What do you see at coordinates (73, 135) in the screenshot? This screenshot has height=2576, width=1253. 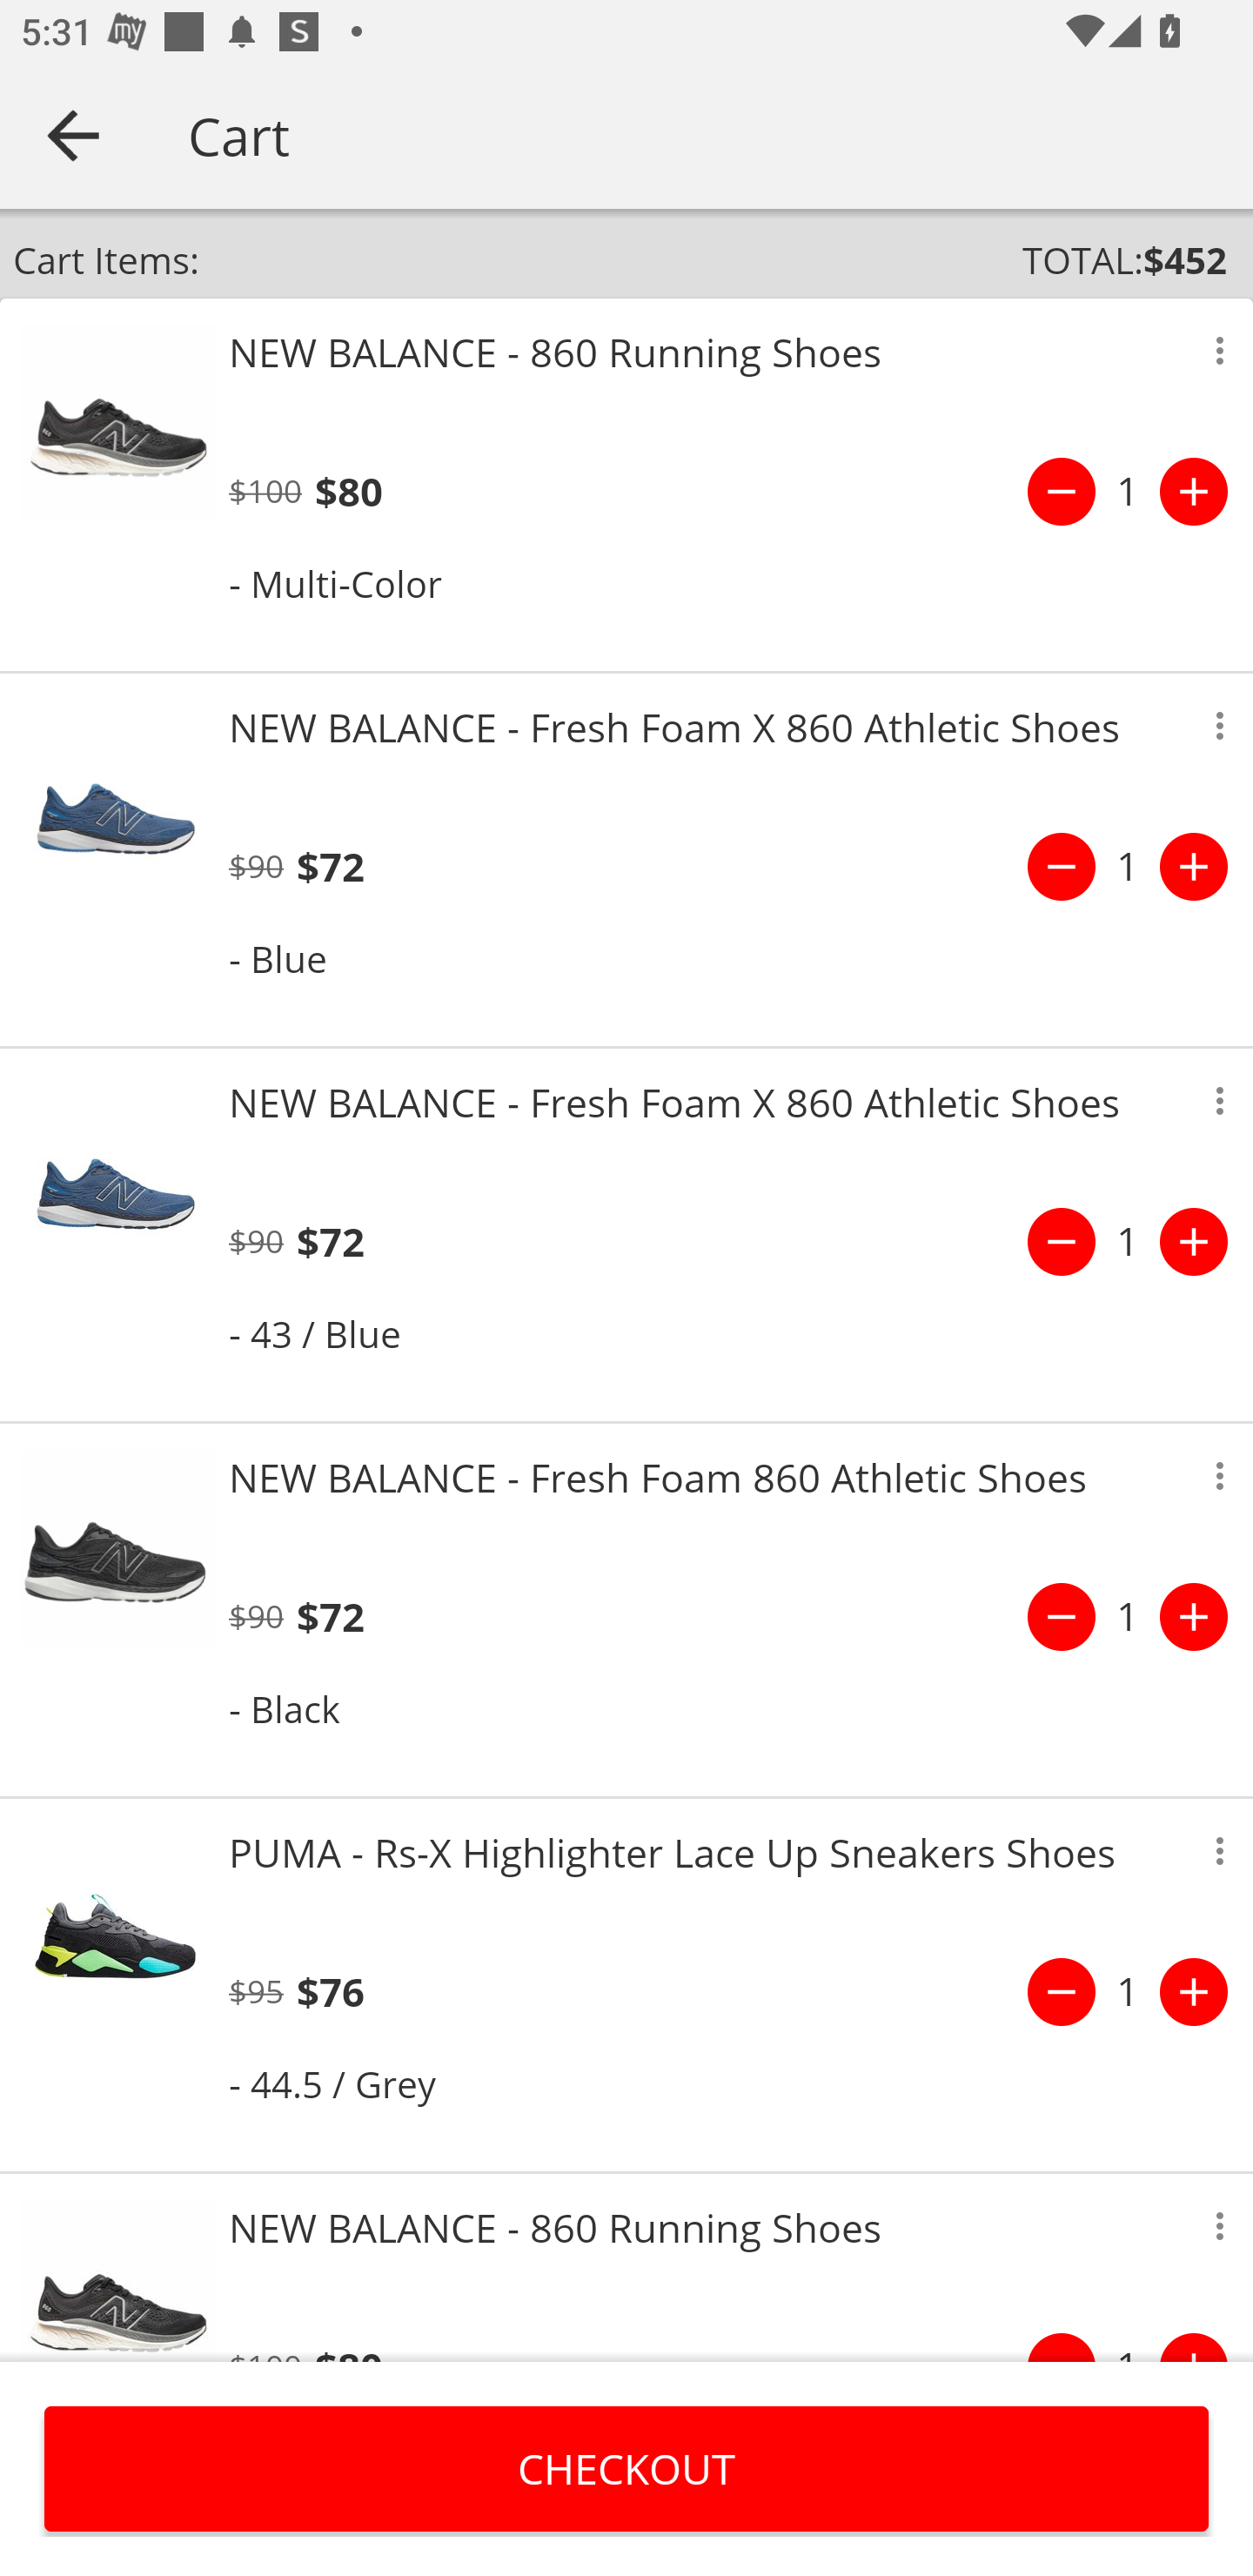 I see `Navigate up` at bounding box center [73, 135].